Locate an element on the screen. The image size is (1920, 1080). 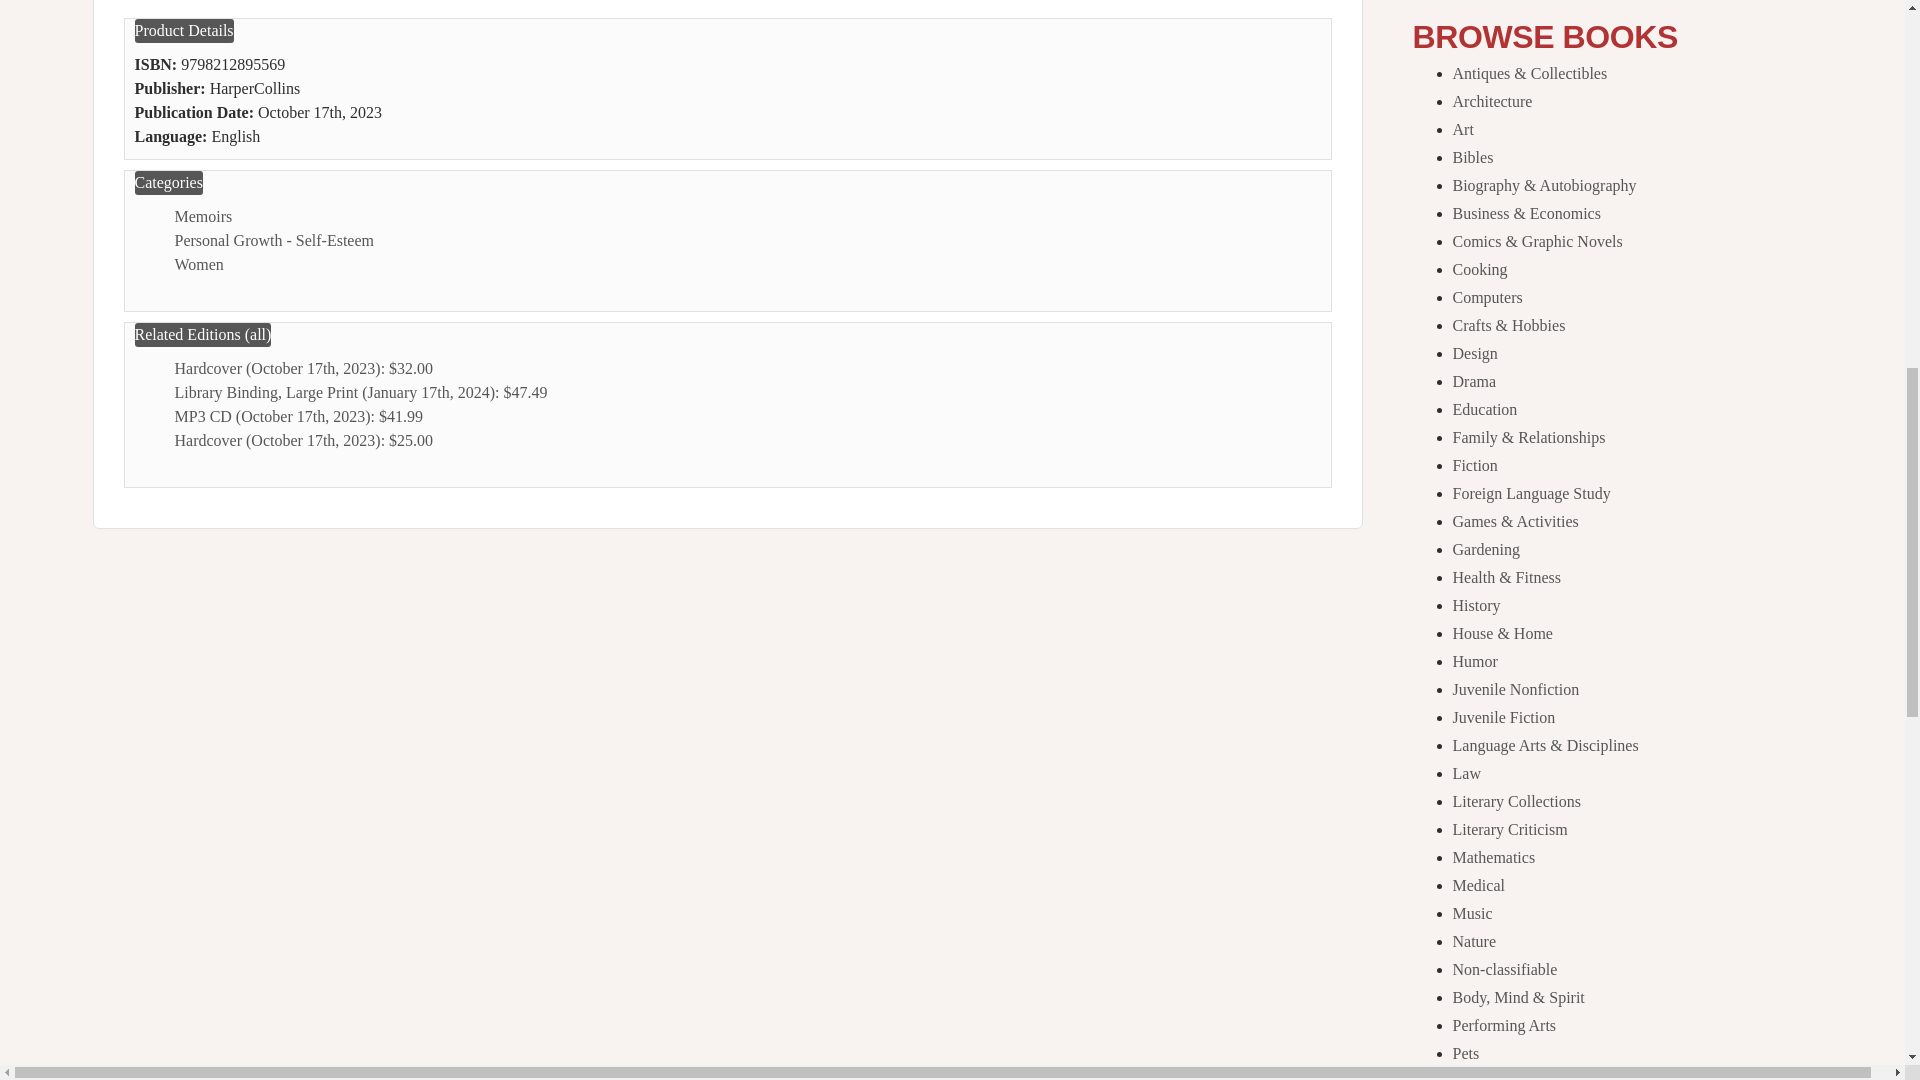
Personal Growth - Self-Esteem is located at coordinates (274, 240).